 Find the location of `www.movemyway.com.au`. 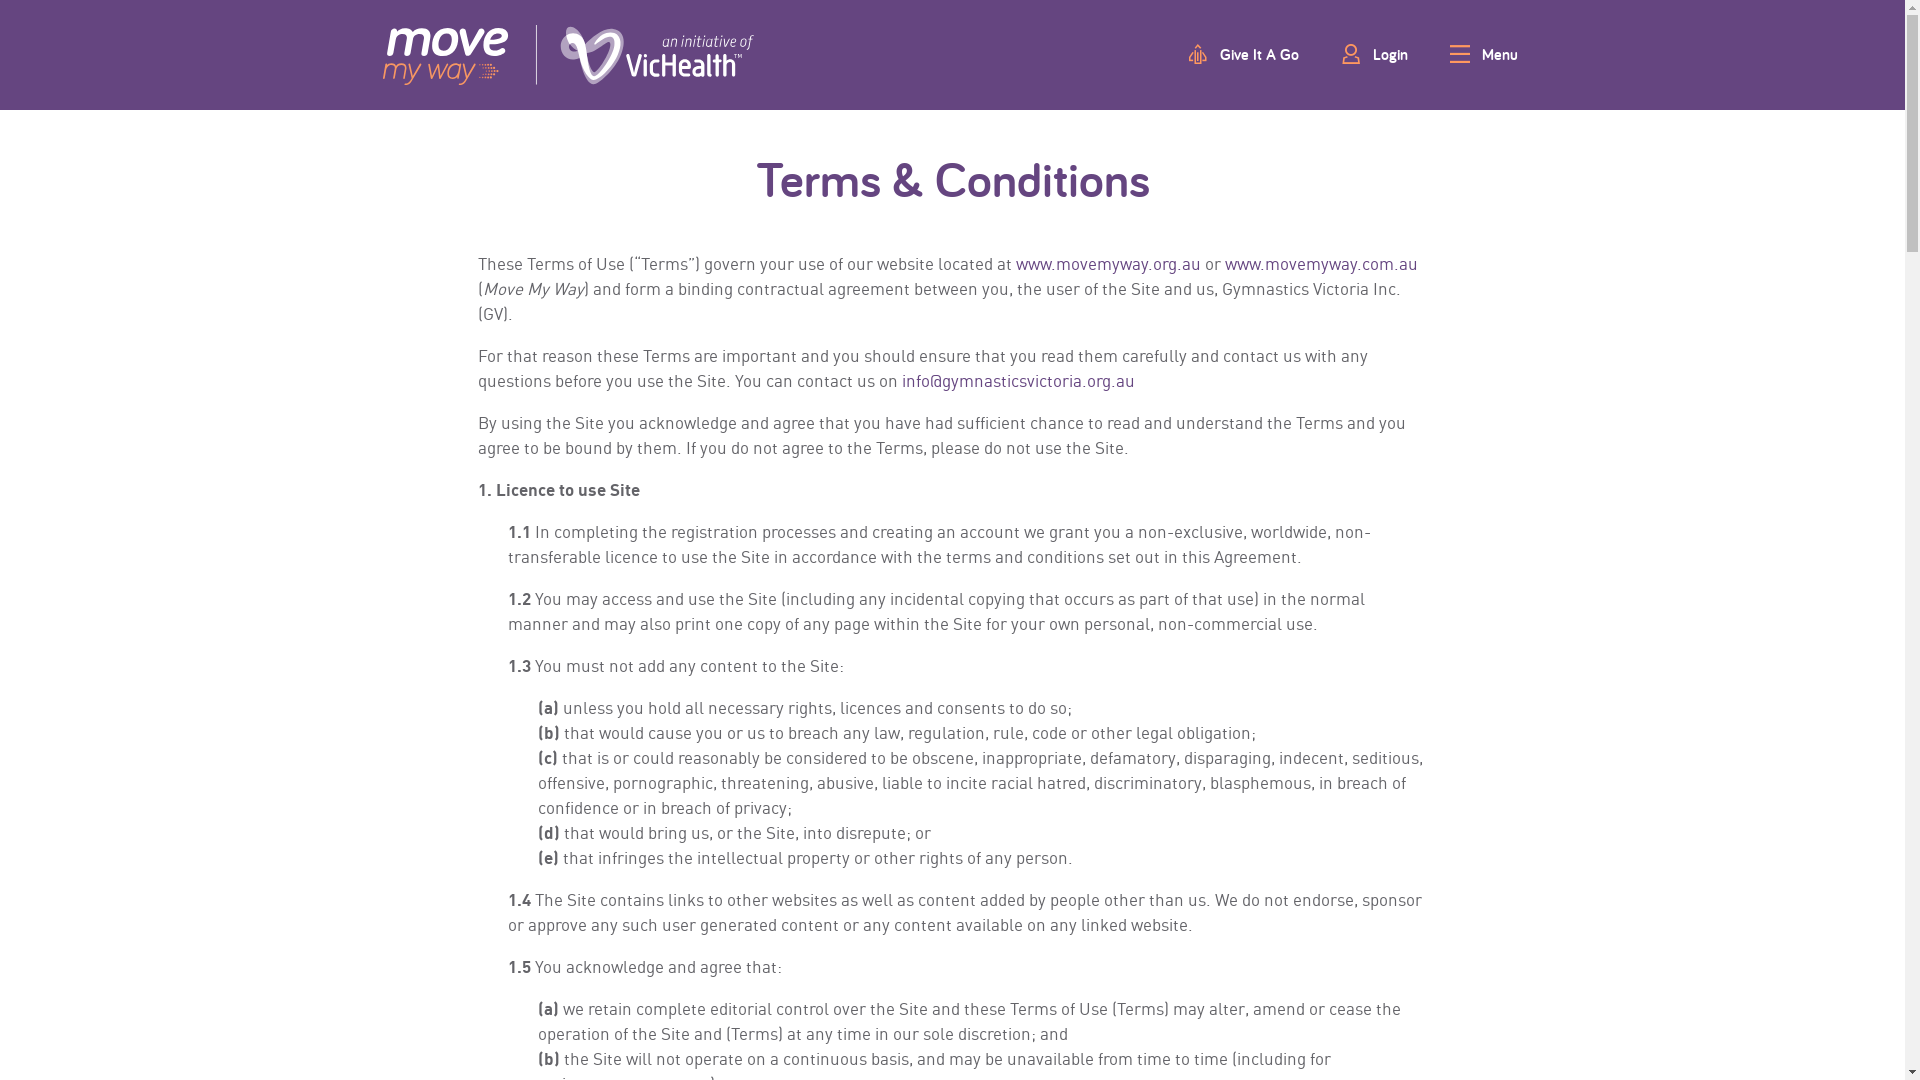

www.movemyway.com.au is located at coordinates (1320, 264).